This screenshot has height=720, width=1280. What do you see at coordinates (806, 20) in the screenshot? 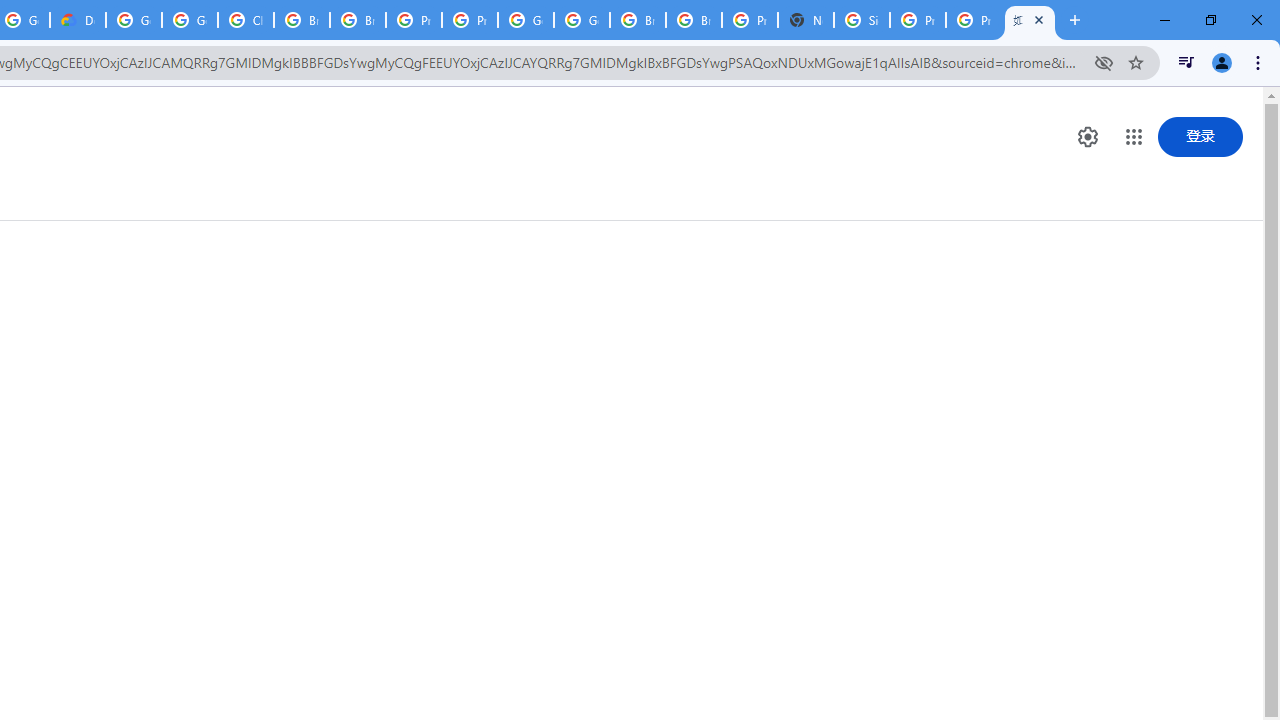
I see `New Tab` at bounding box center [806, 20].